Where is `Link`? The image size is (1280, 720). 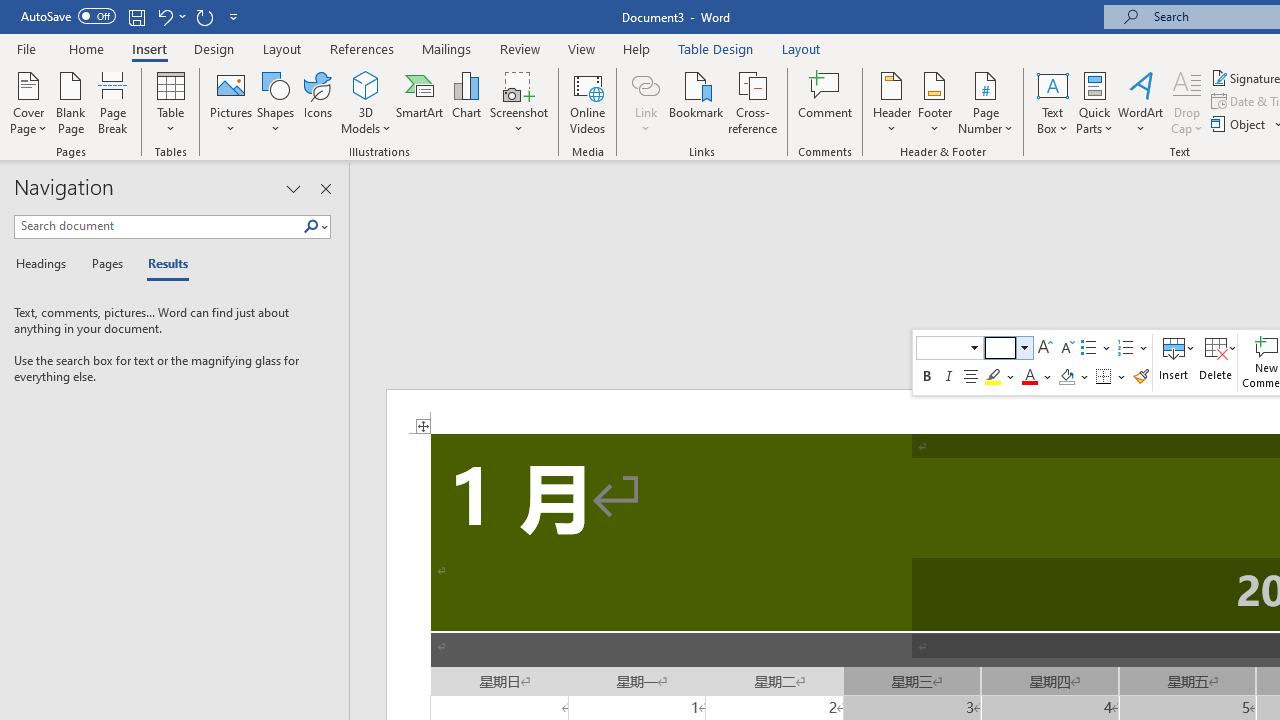
Link is located at coordinates (645, 84).